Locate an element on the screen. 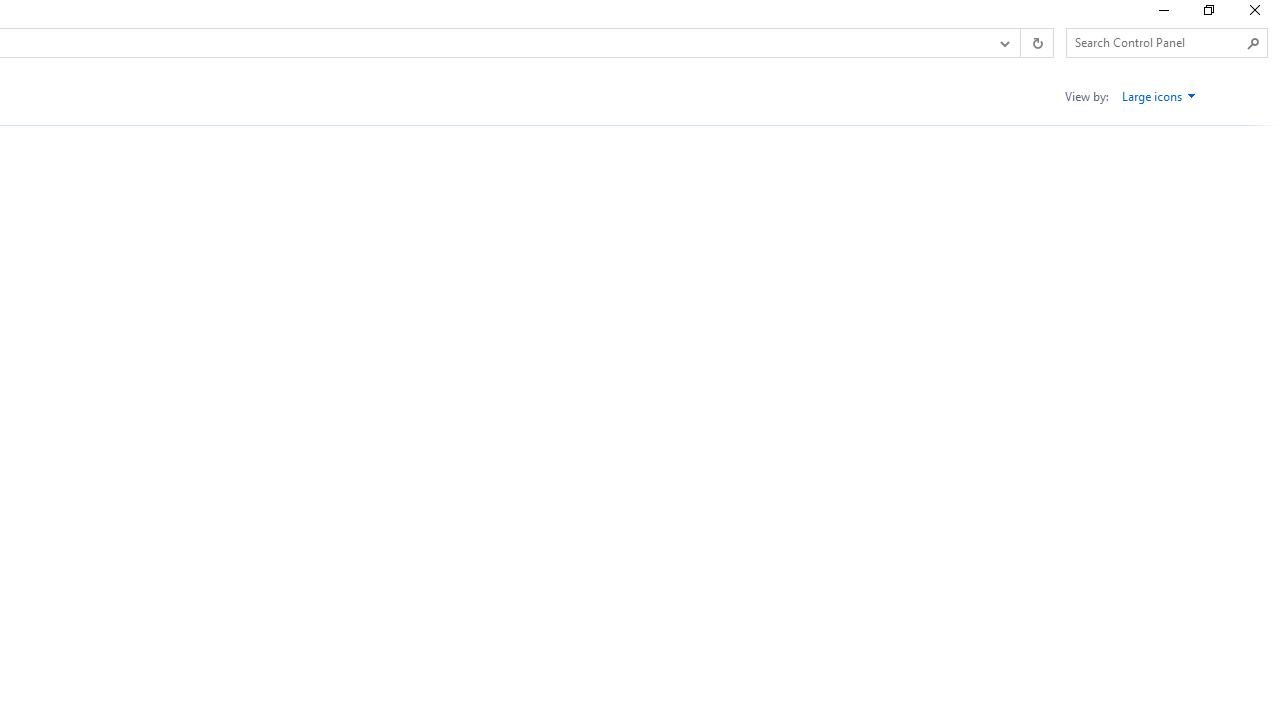  Address band toolbar is located at coordinates (1020, 43).